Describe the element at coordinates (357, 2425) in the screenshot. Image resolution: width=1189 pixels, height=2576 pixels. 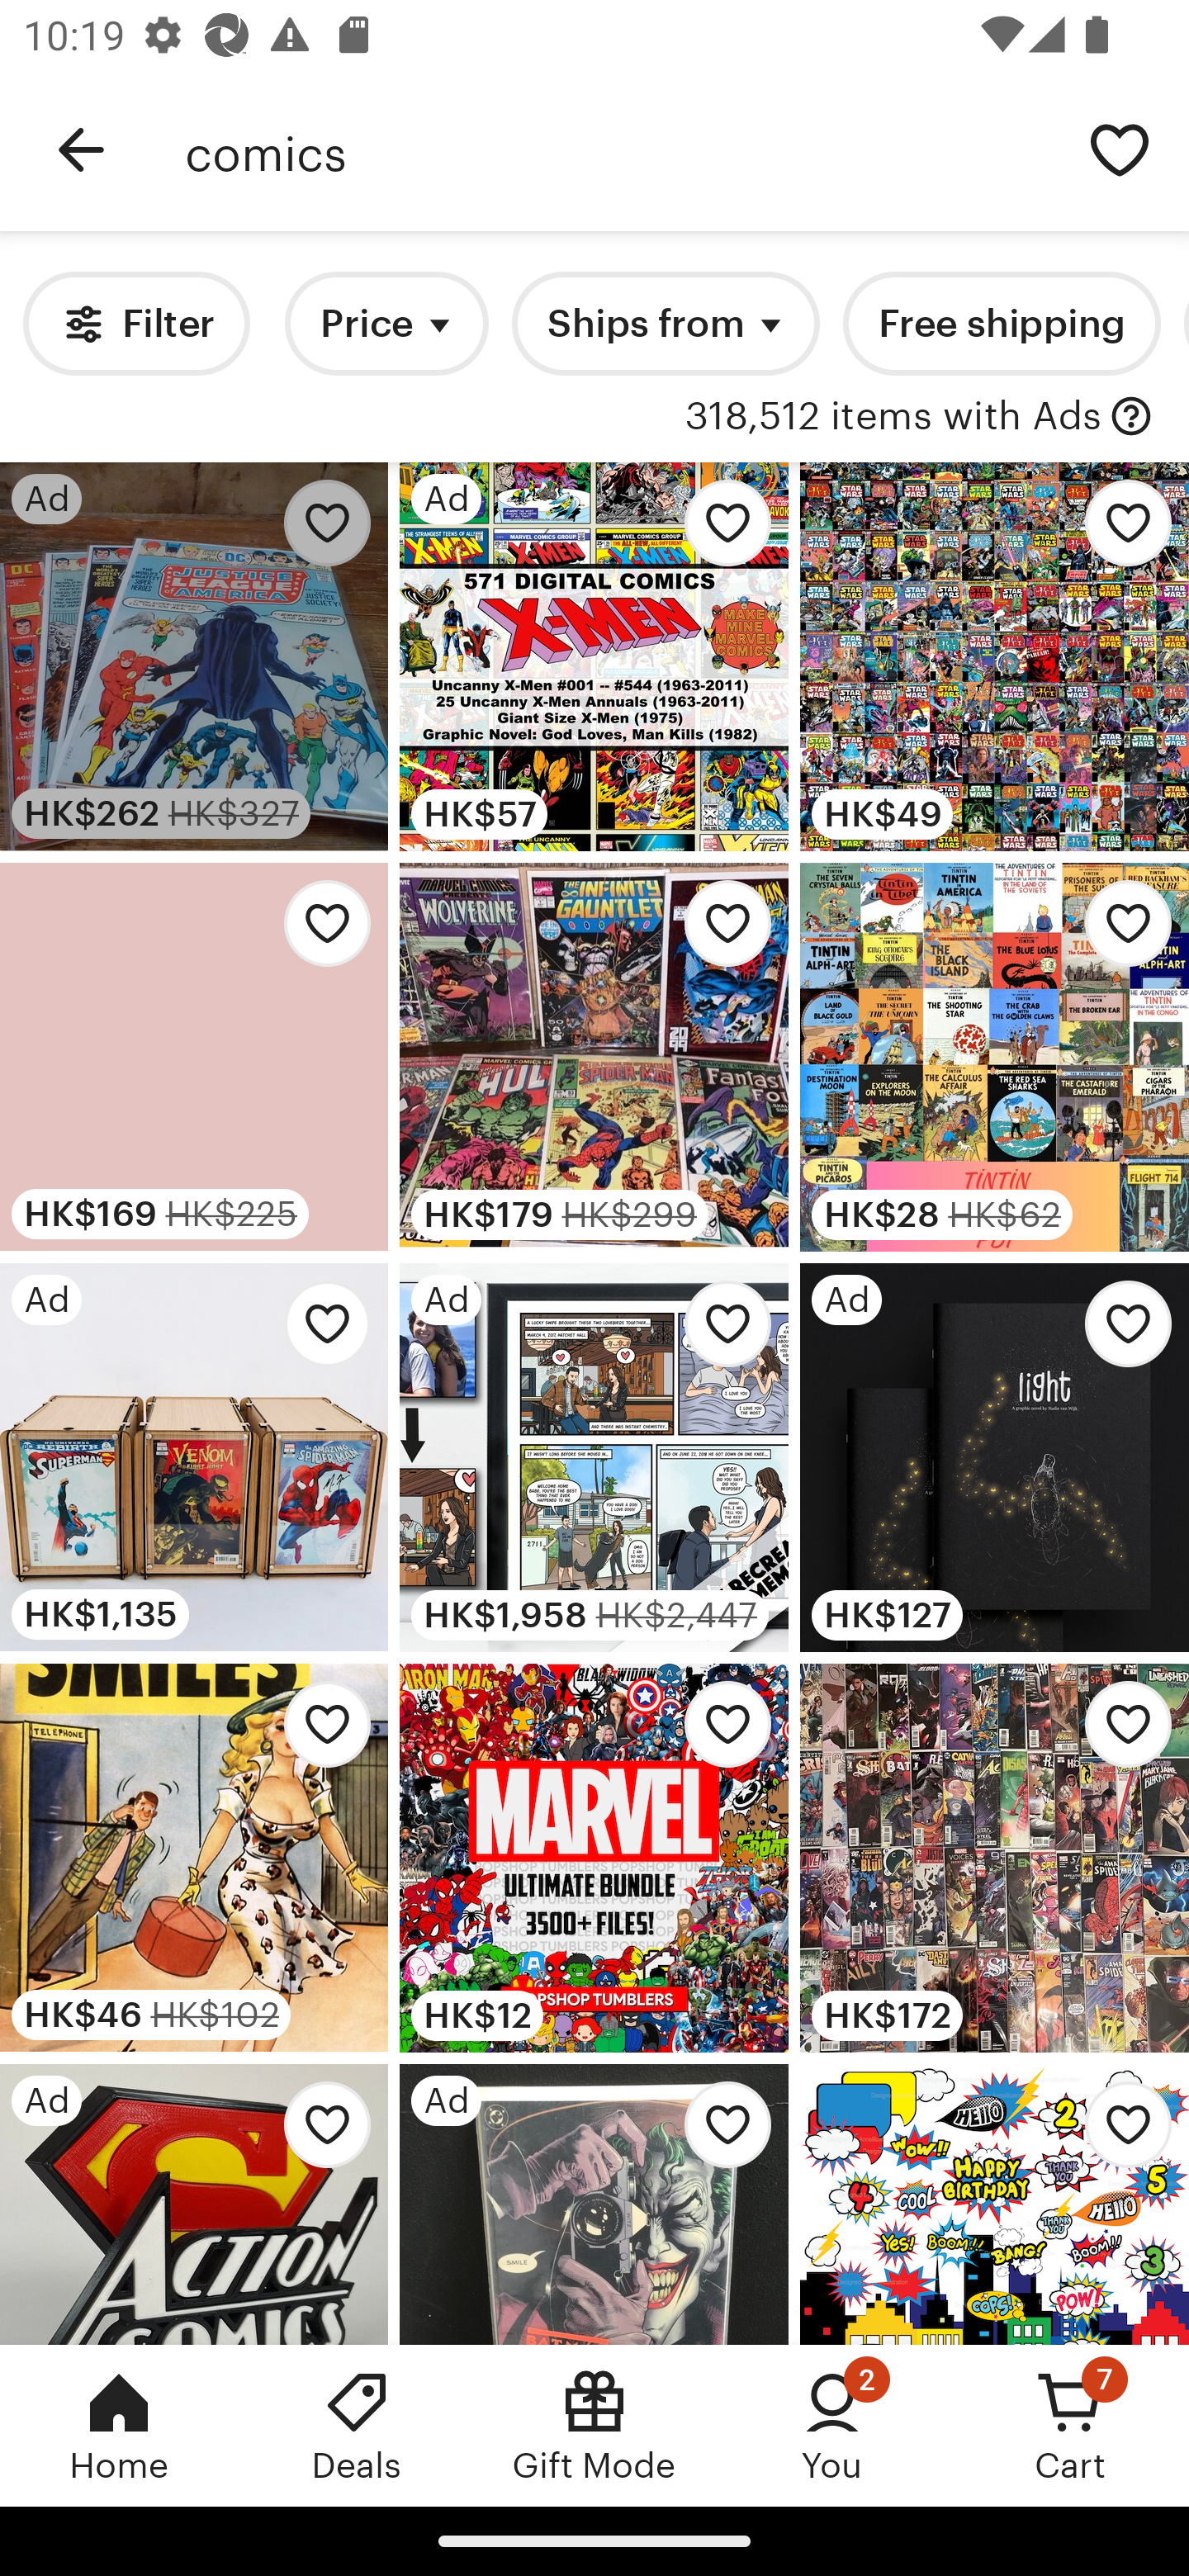
I see `Deals` at that location.